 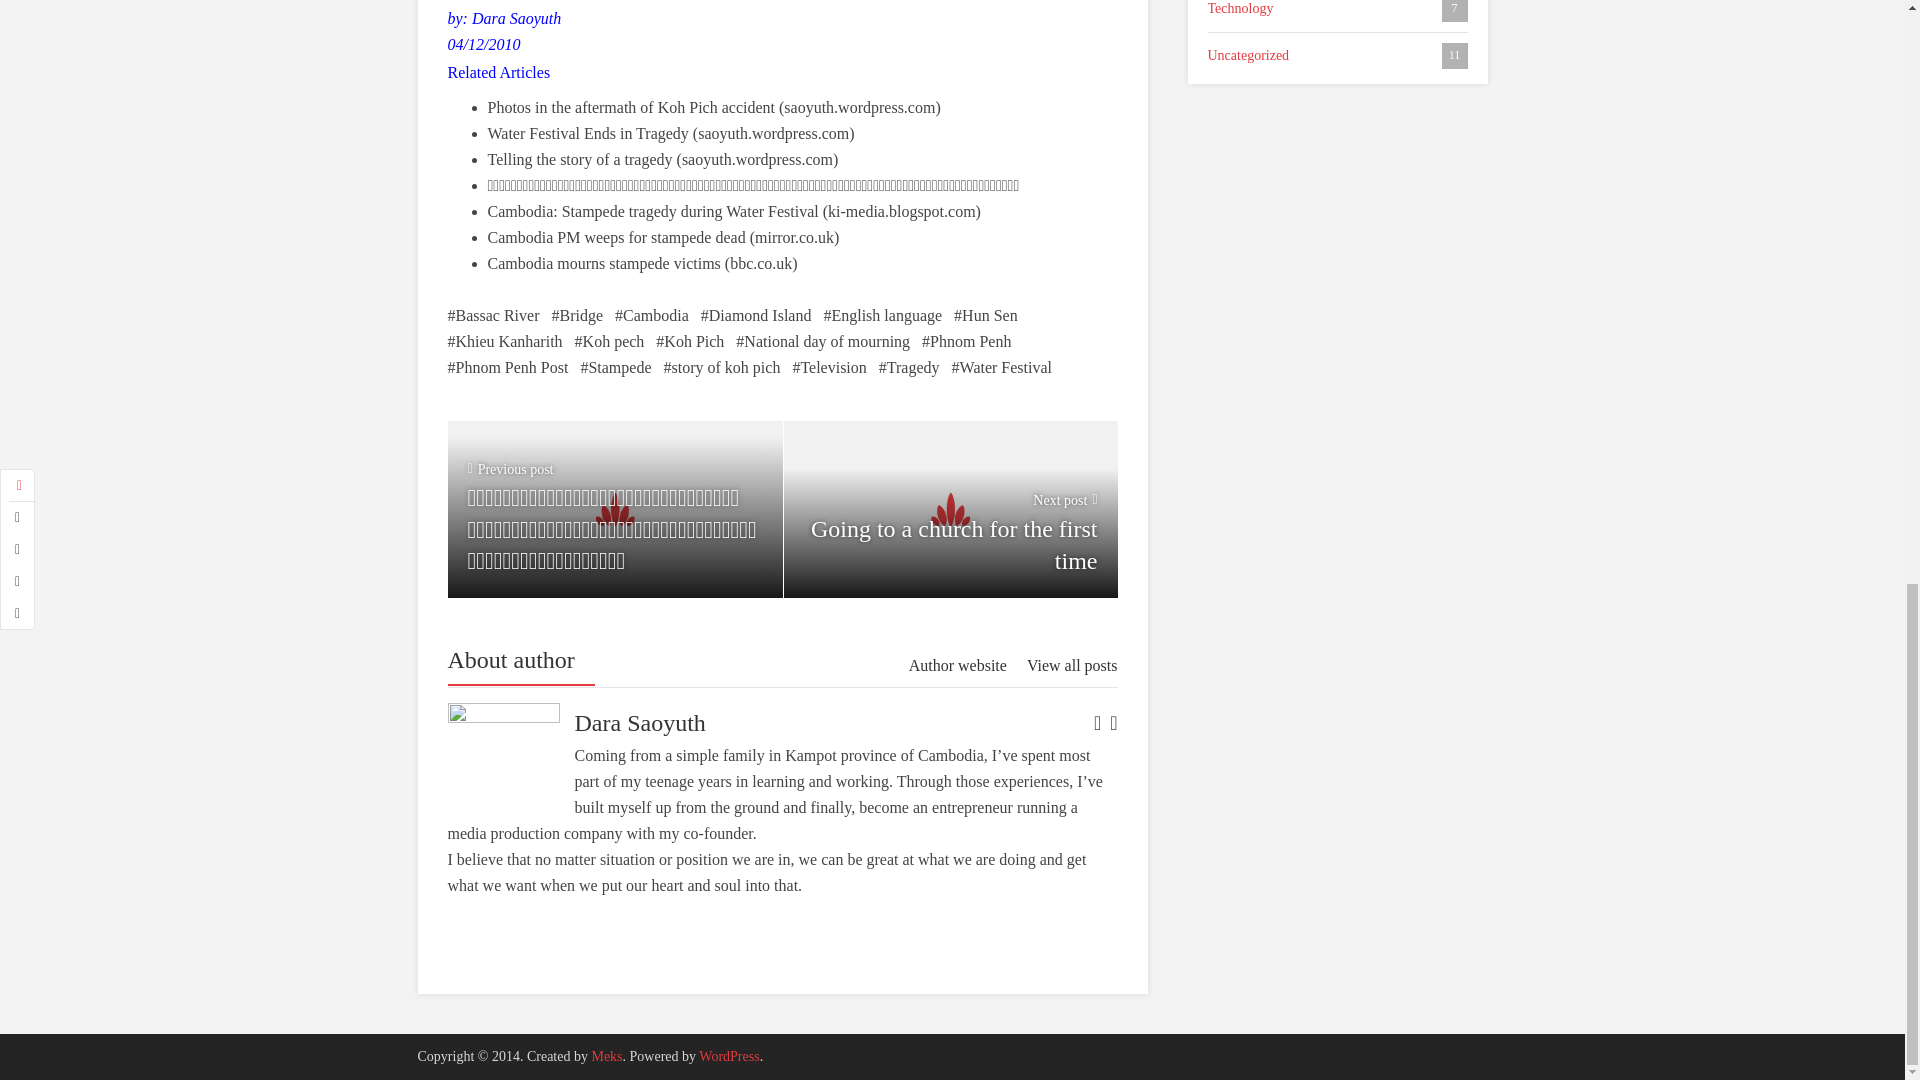 I want to click on Photos in the aftermath of Koh Pich accident, so click(x=631, y=107).